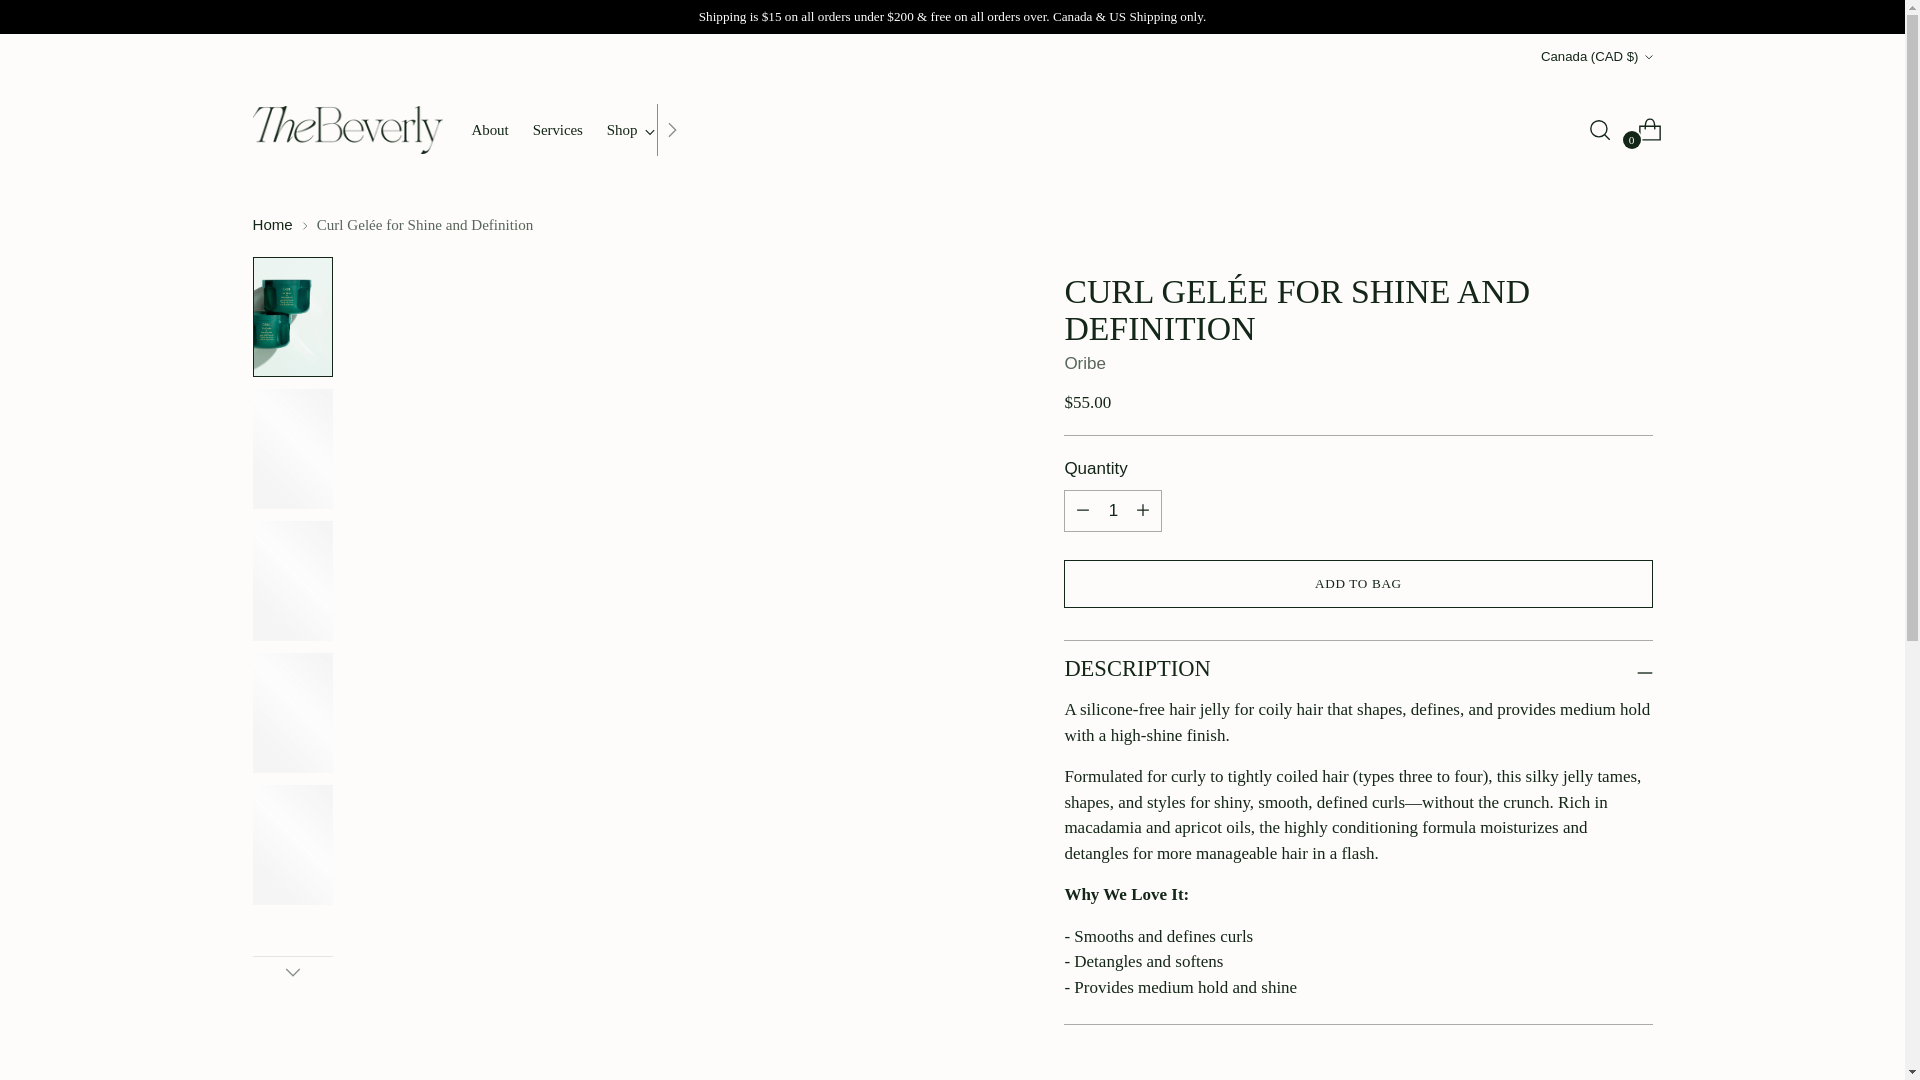 The height and width of the screenshot is (1080, 1920). Describe the element at coordinates (631, 130) in the screenshot. I see `Shop` at that location.